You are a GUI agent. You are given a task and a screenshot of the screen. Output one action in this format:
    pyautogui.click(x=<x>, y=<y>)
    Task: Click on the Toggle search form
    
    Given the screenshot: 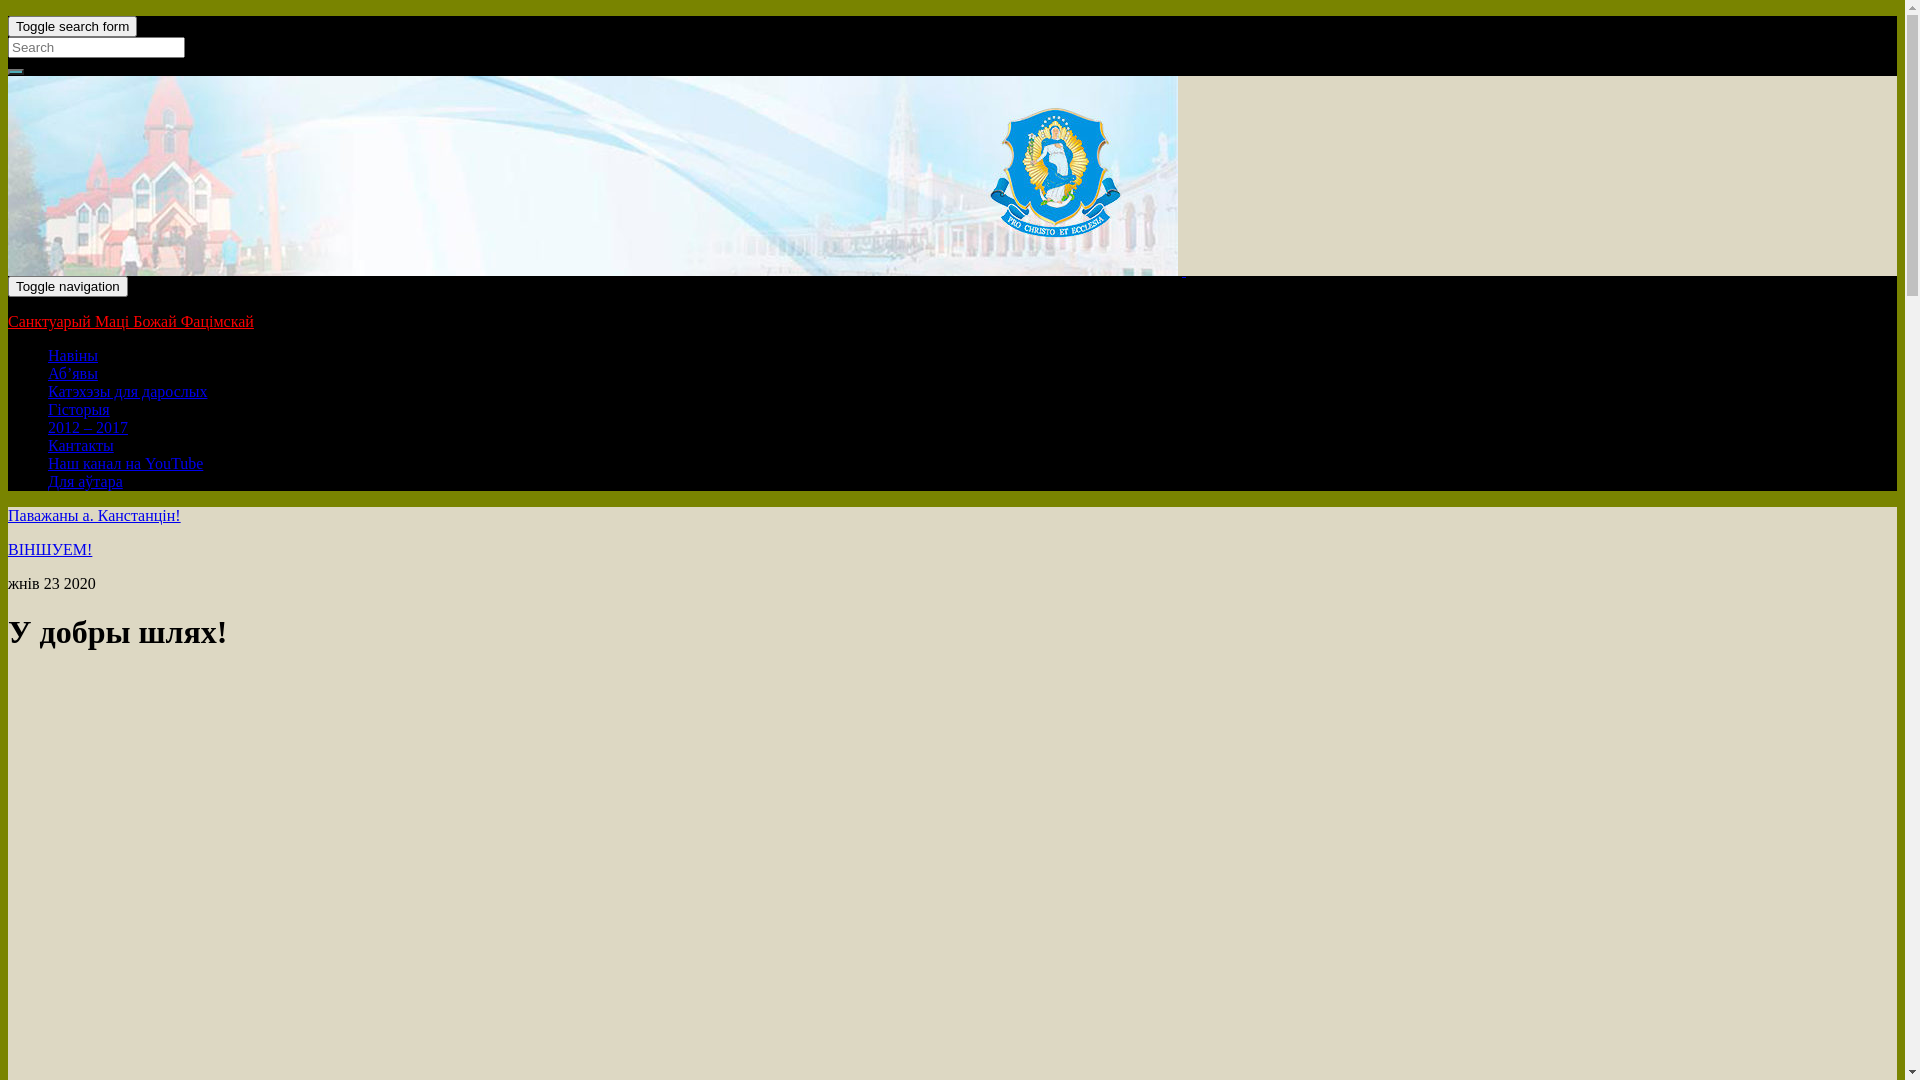 What is the action you would take?
    pyautogui.click(x=72, y=26)
    